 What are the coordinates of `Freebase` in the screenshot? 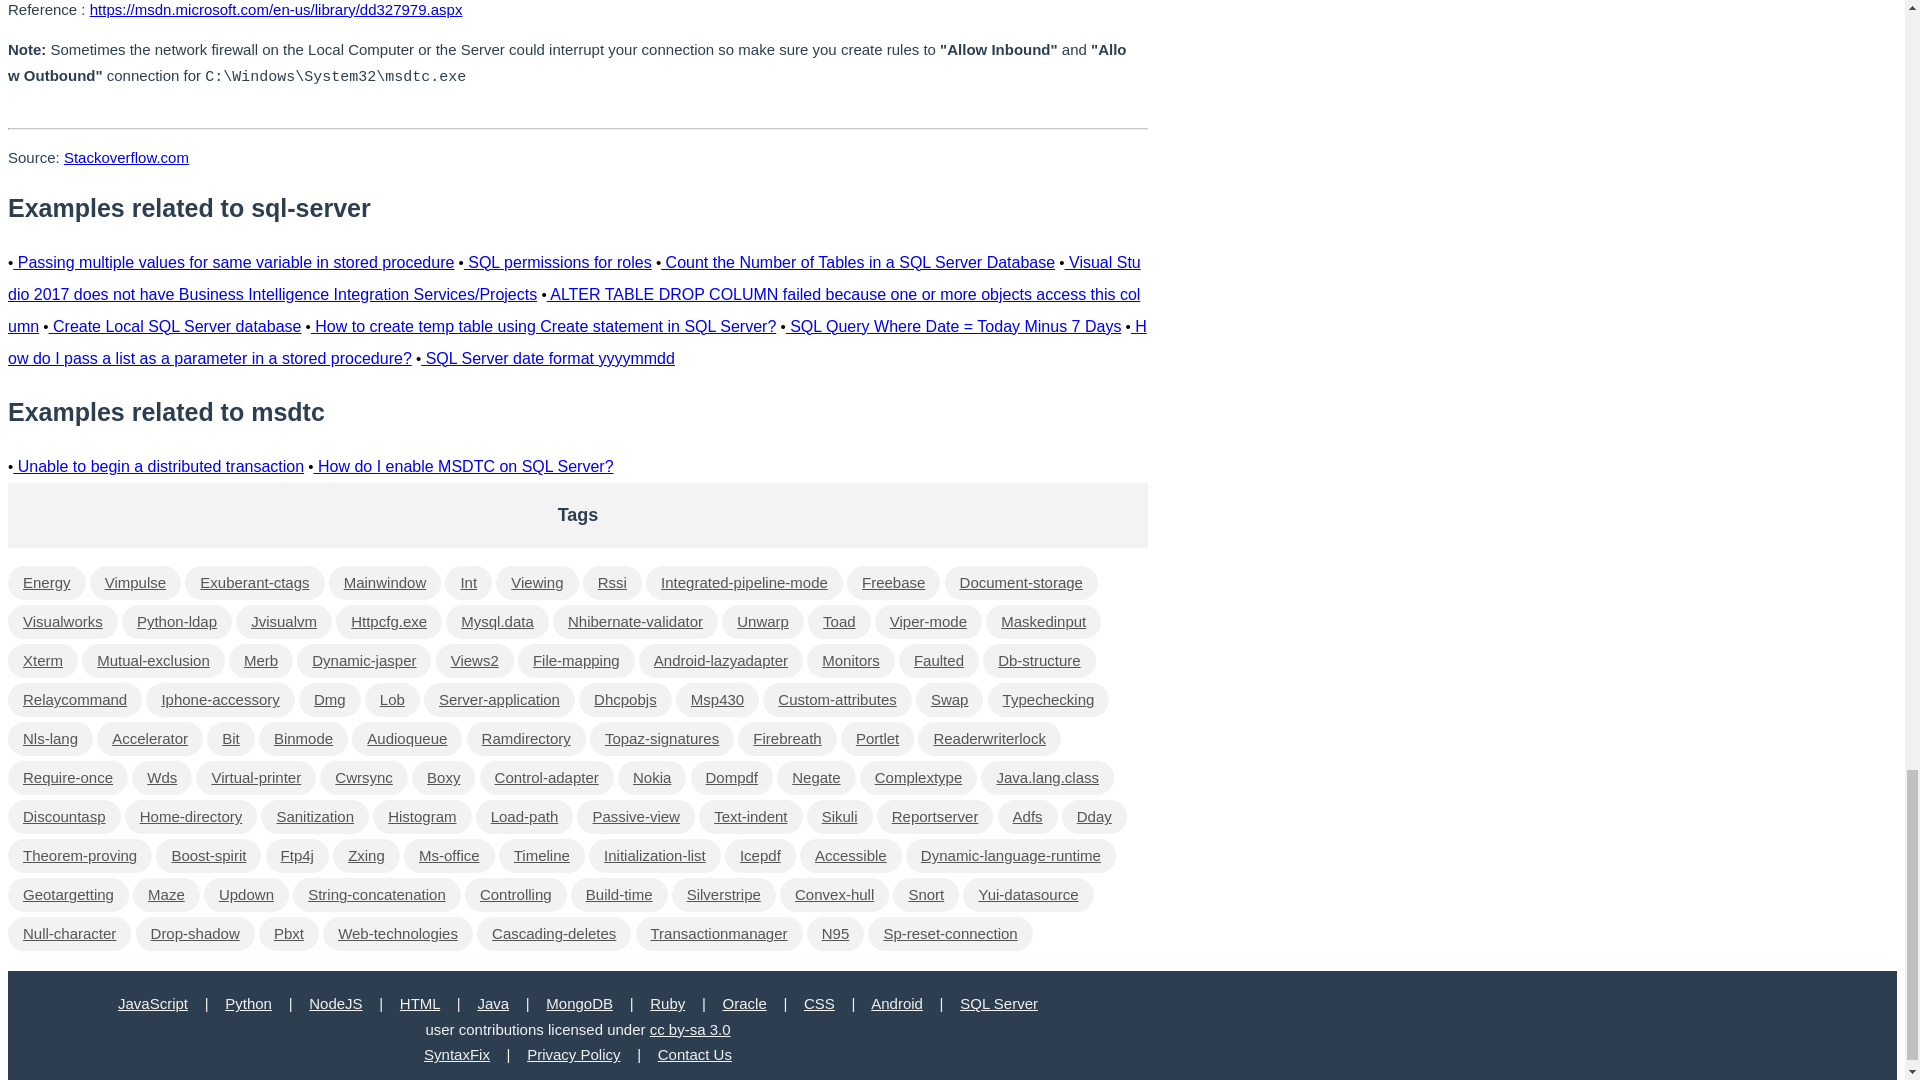 It's located at (893, 582).